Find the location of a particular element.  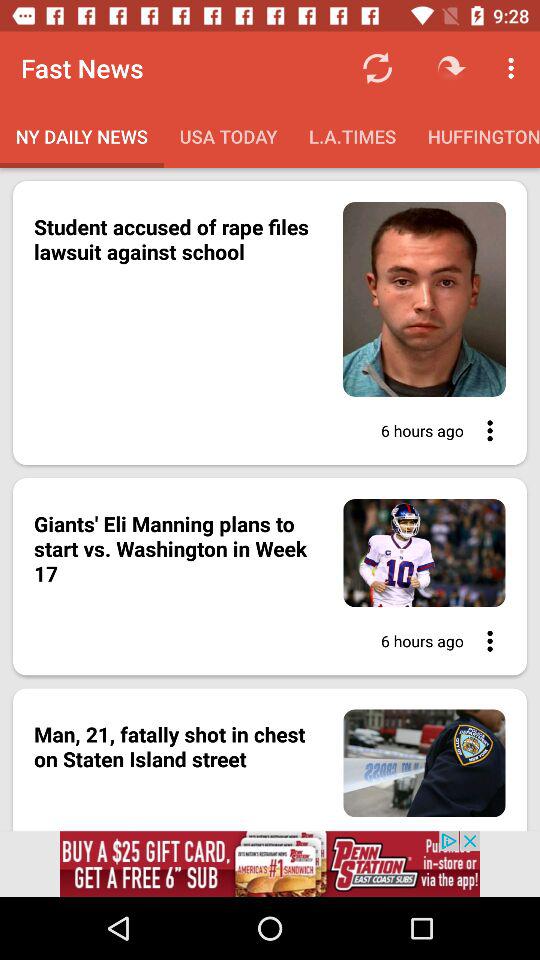

menu icon is located at coordinates (484, 430).